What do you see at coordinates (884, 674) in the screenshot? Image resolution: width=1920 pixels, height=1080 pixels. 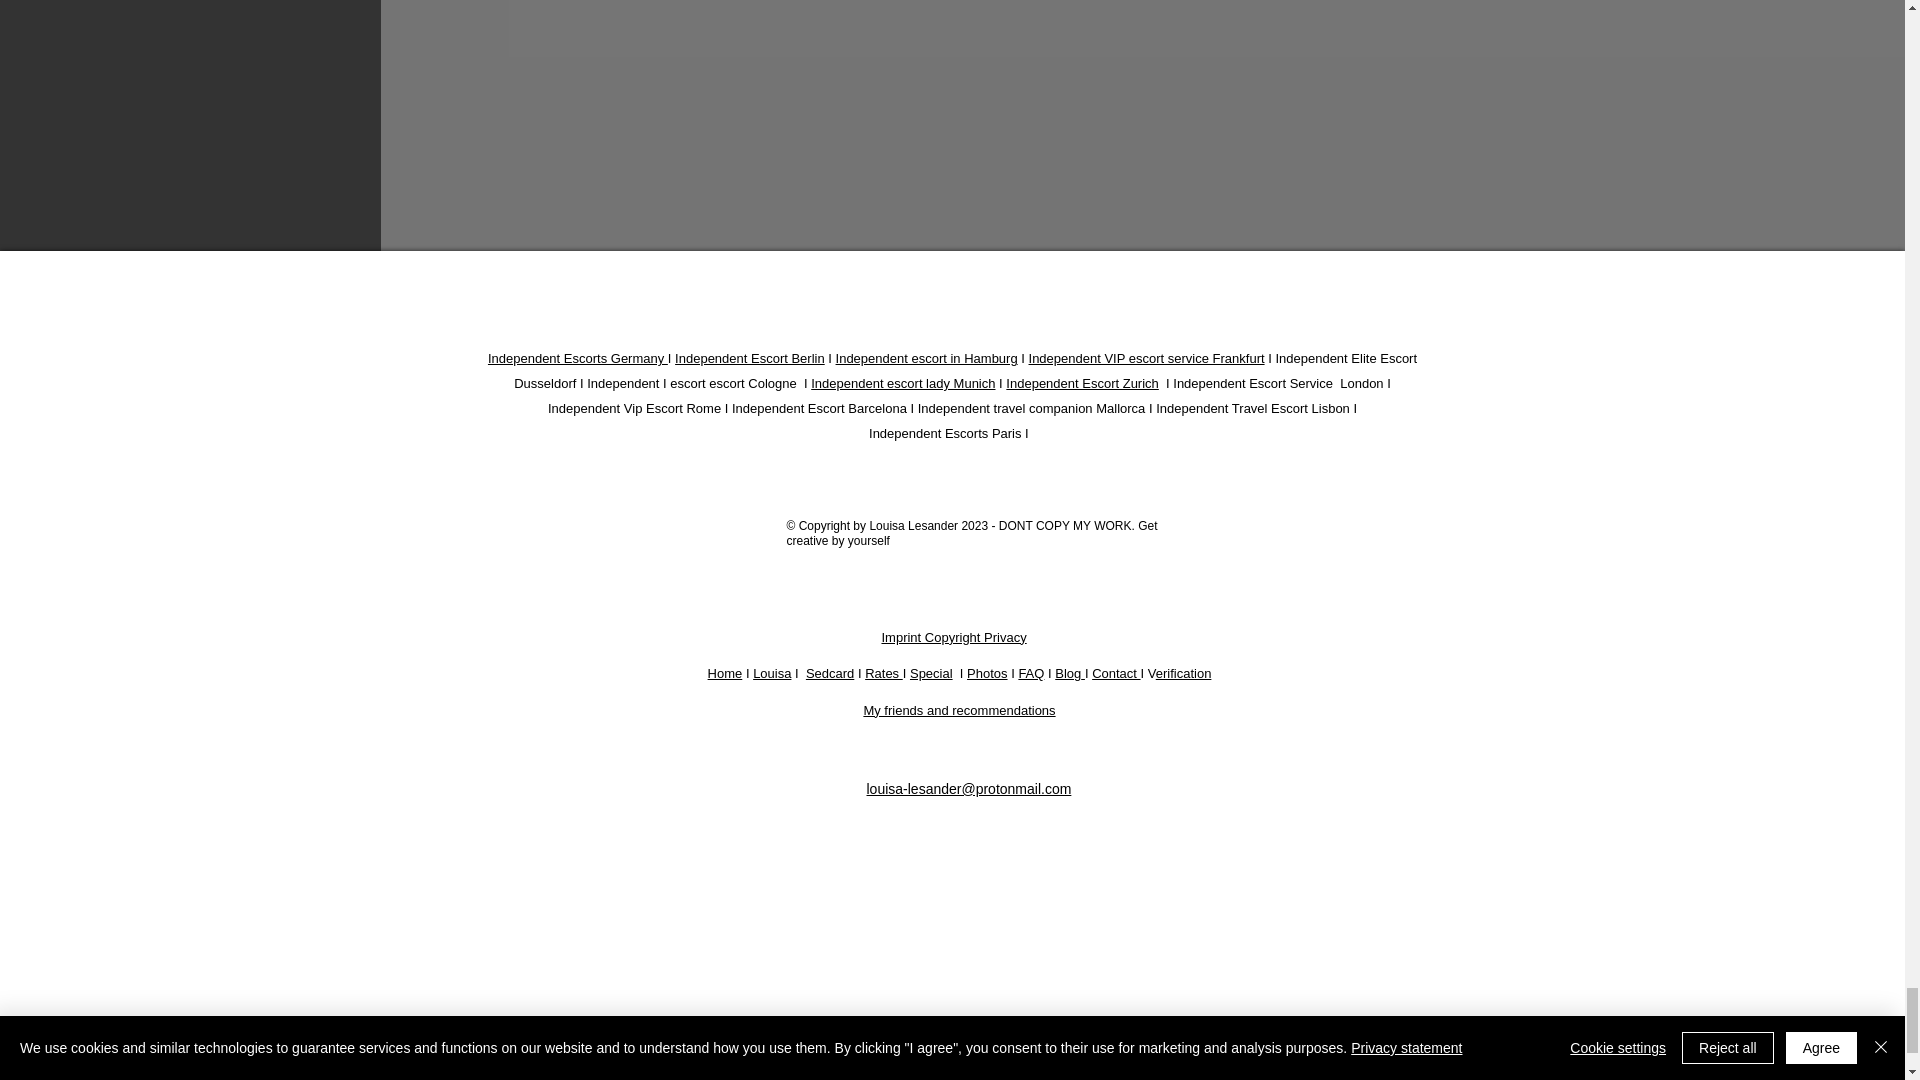 I see `Rates ` at bounding box center [884, 674].